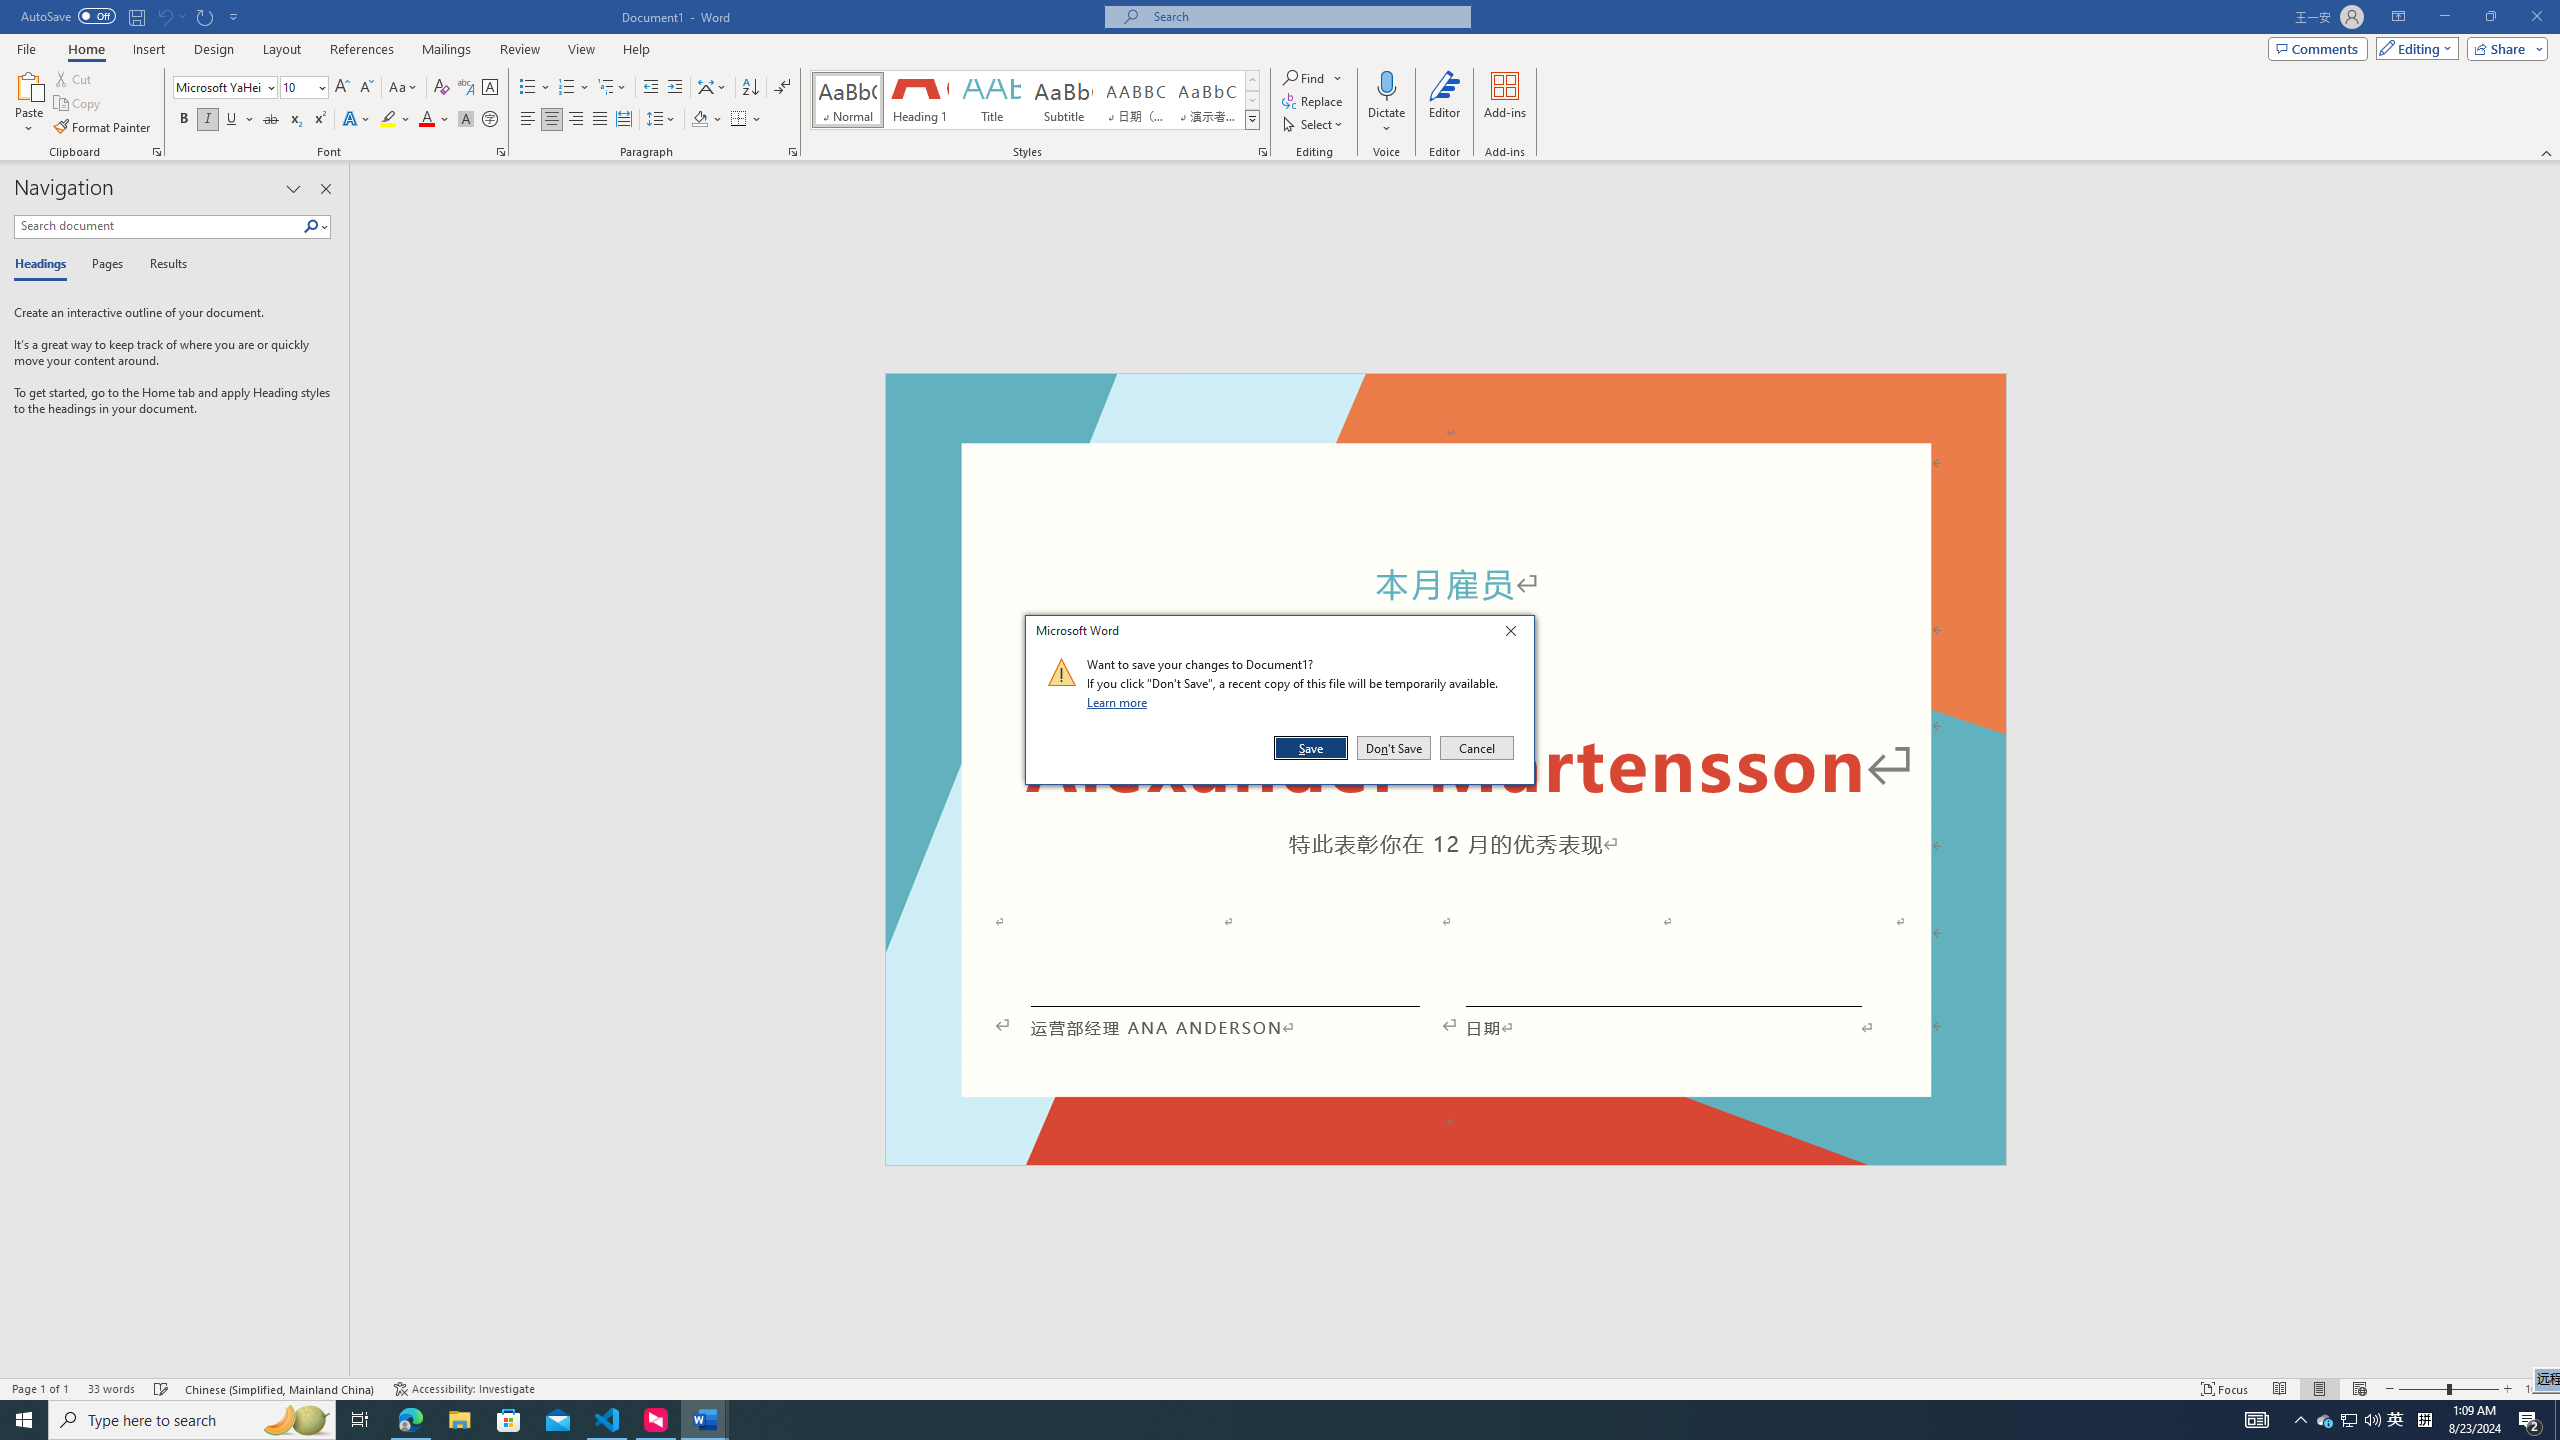 The image size is (2560, 1440). Describe the element at coordinates (79, 104) in the screenshot. I see `Copy` at that location.